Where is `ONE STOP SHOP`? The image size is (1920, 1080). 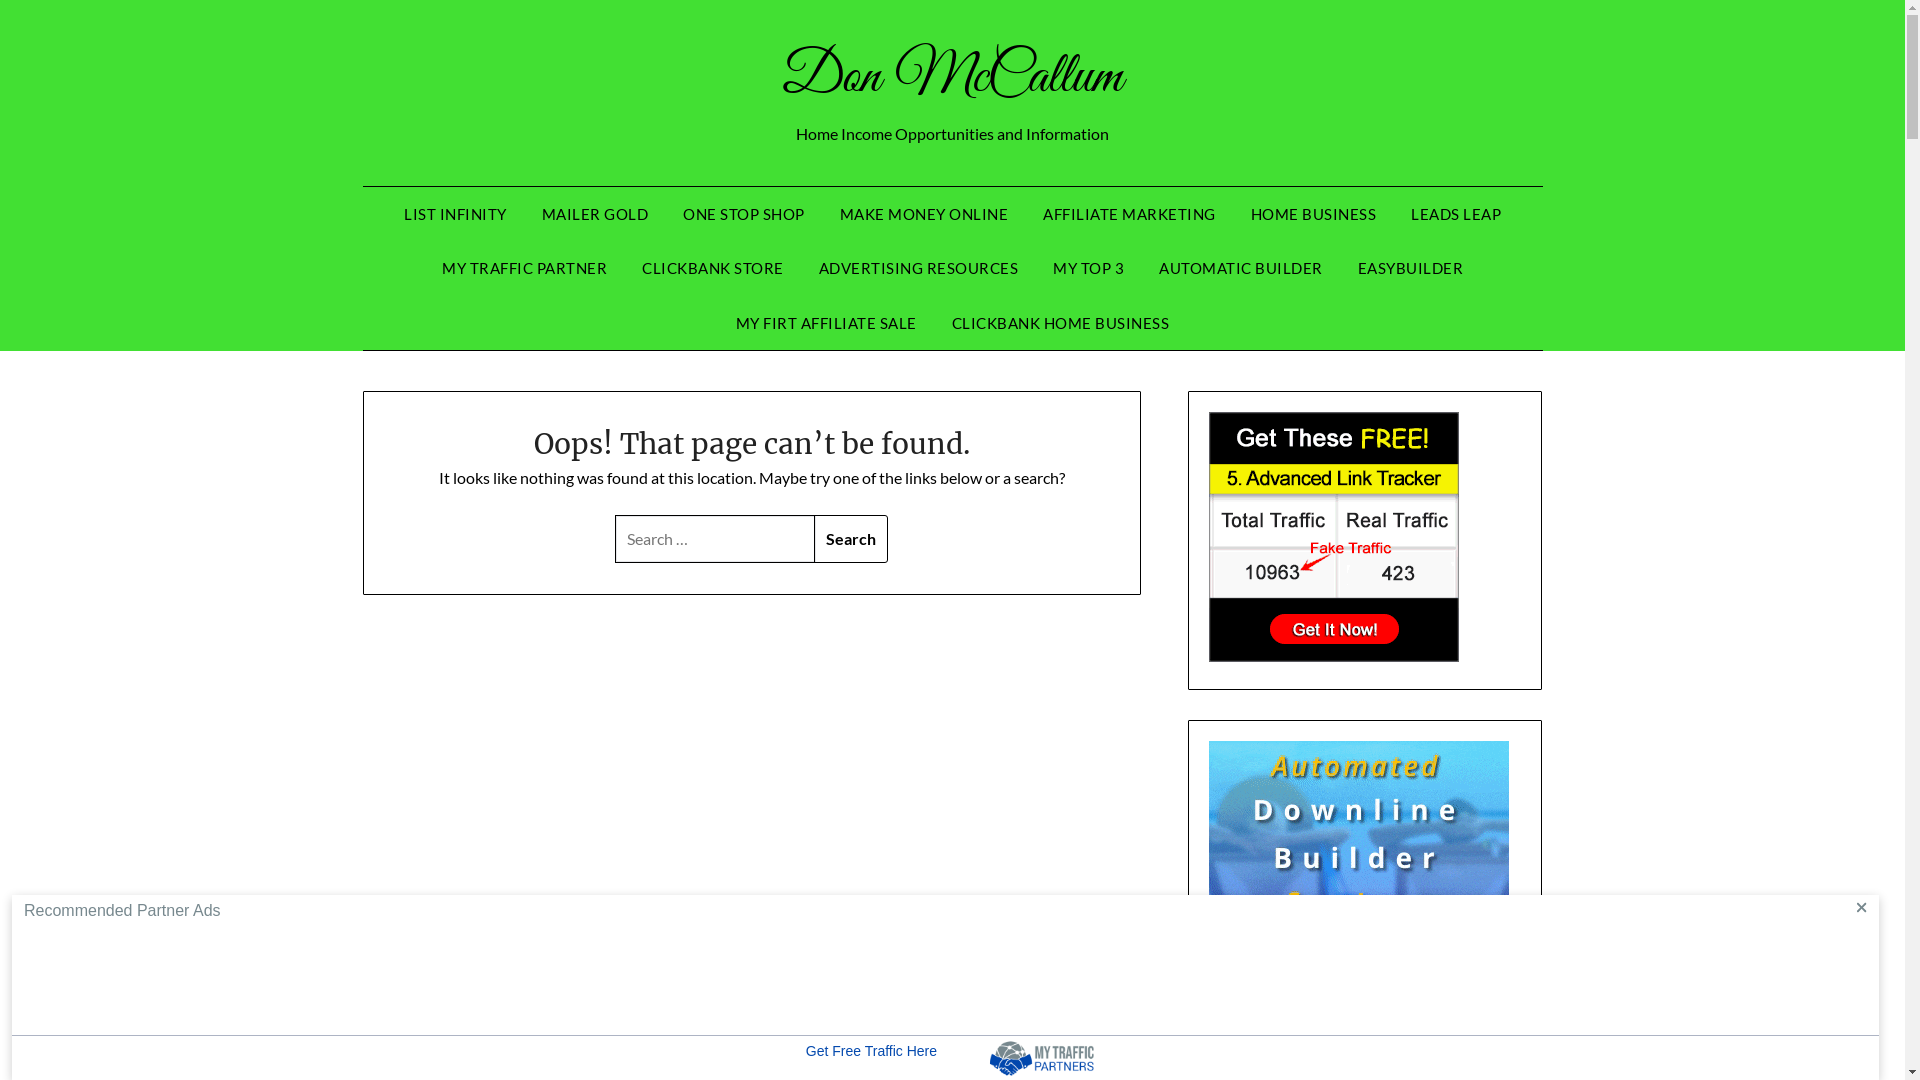
ONE STOP SHOP is located at coordinates (744, 214).